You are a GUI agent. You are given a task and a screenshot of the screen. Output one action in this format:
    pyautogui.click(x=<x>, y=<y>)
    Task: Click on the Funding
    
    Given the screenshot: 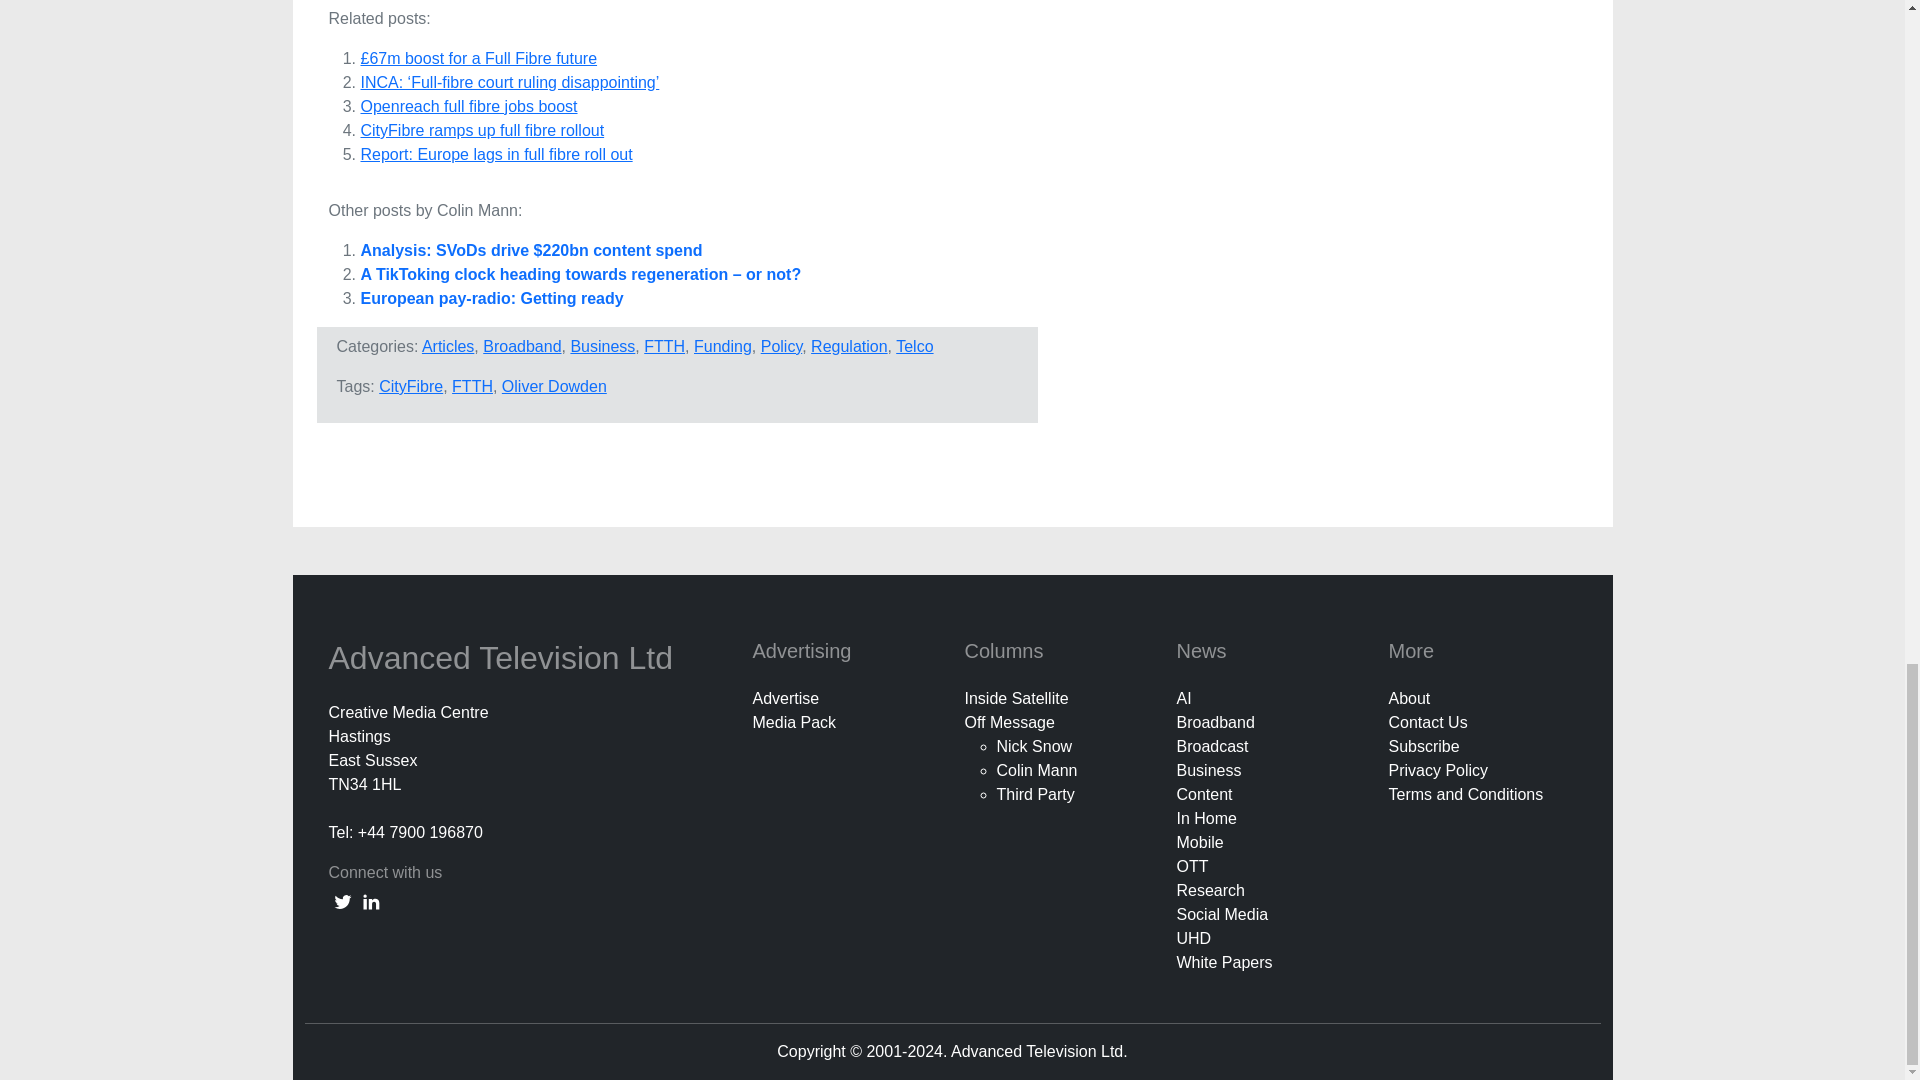 What is the action you would take?
    pyautogui.click(x=722, y=346)
    